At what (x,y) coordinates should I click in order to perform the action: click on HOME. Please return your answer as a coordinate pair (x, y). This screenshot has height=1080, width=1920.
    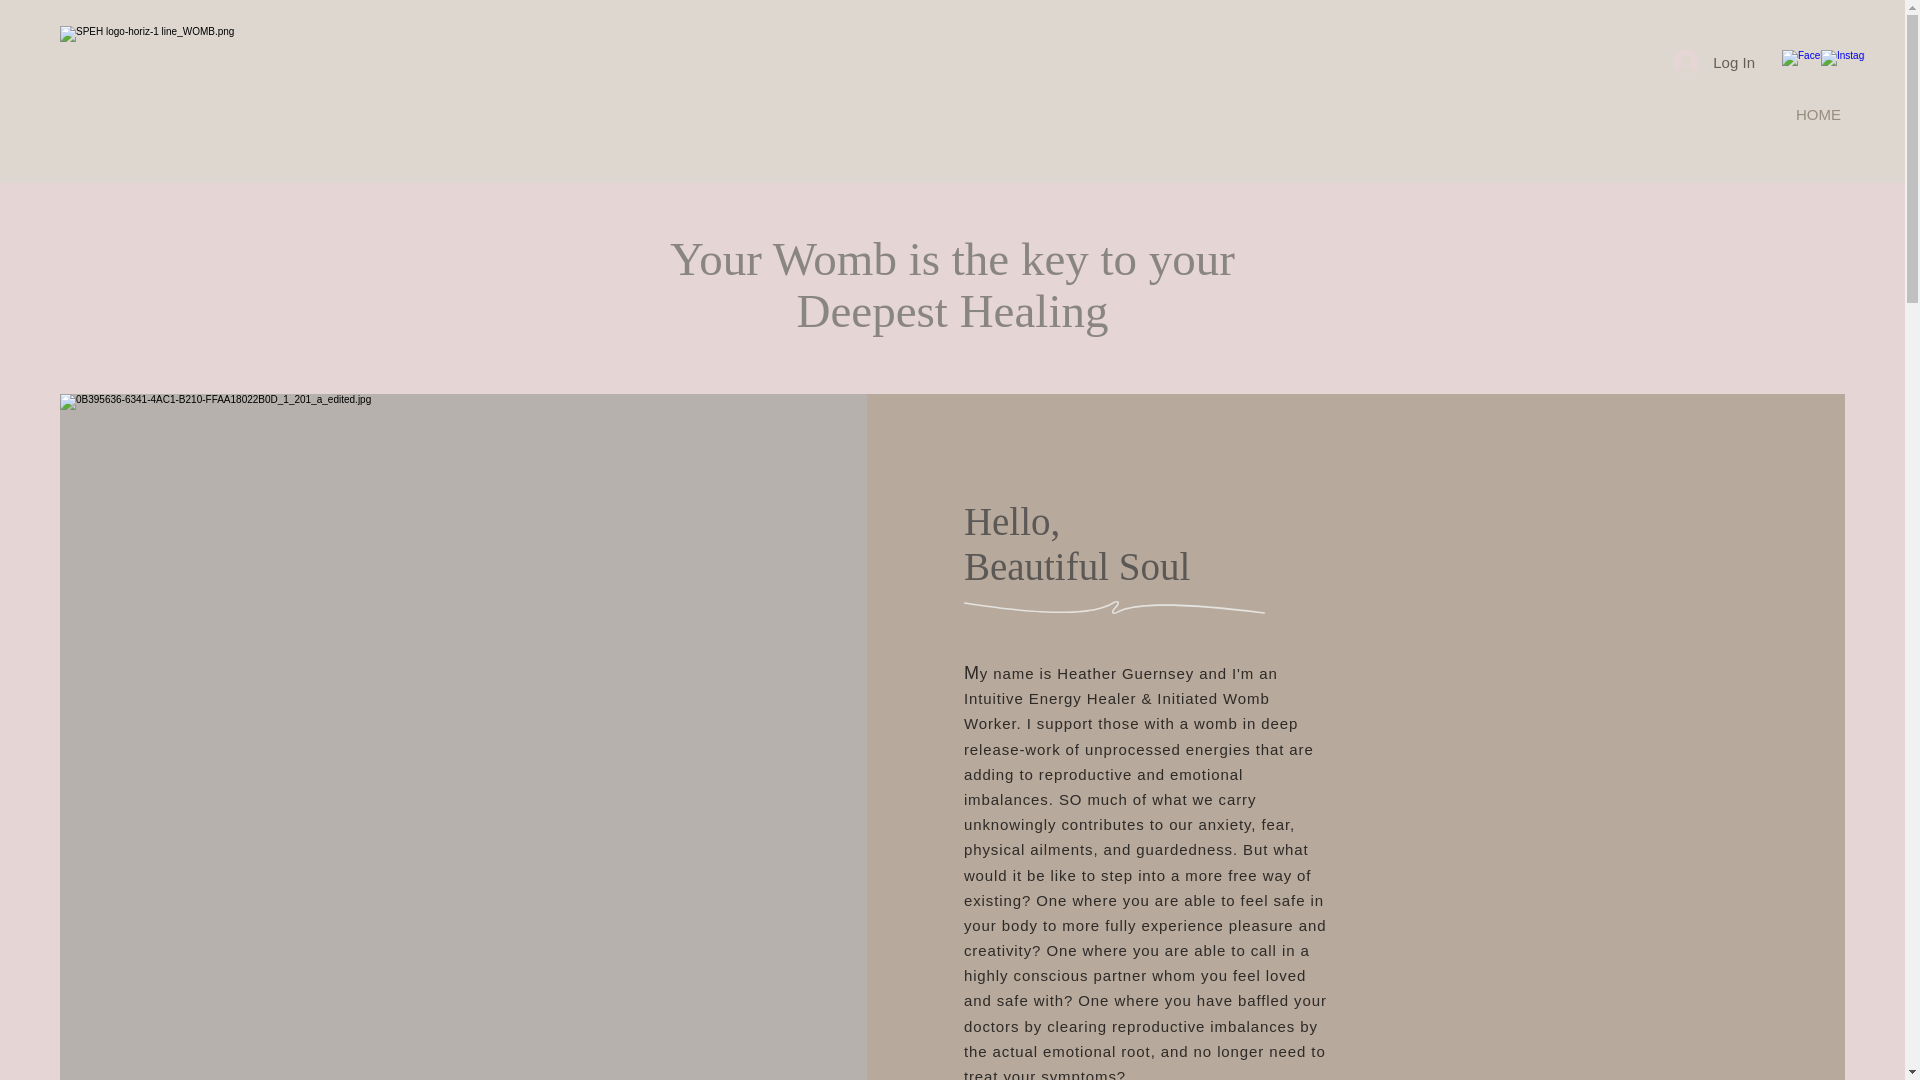
    Looking at the image, I should click on (1818, 114).